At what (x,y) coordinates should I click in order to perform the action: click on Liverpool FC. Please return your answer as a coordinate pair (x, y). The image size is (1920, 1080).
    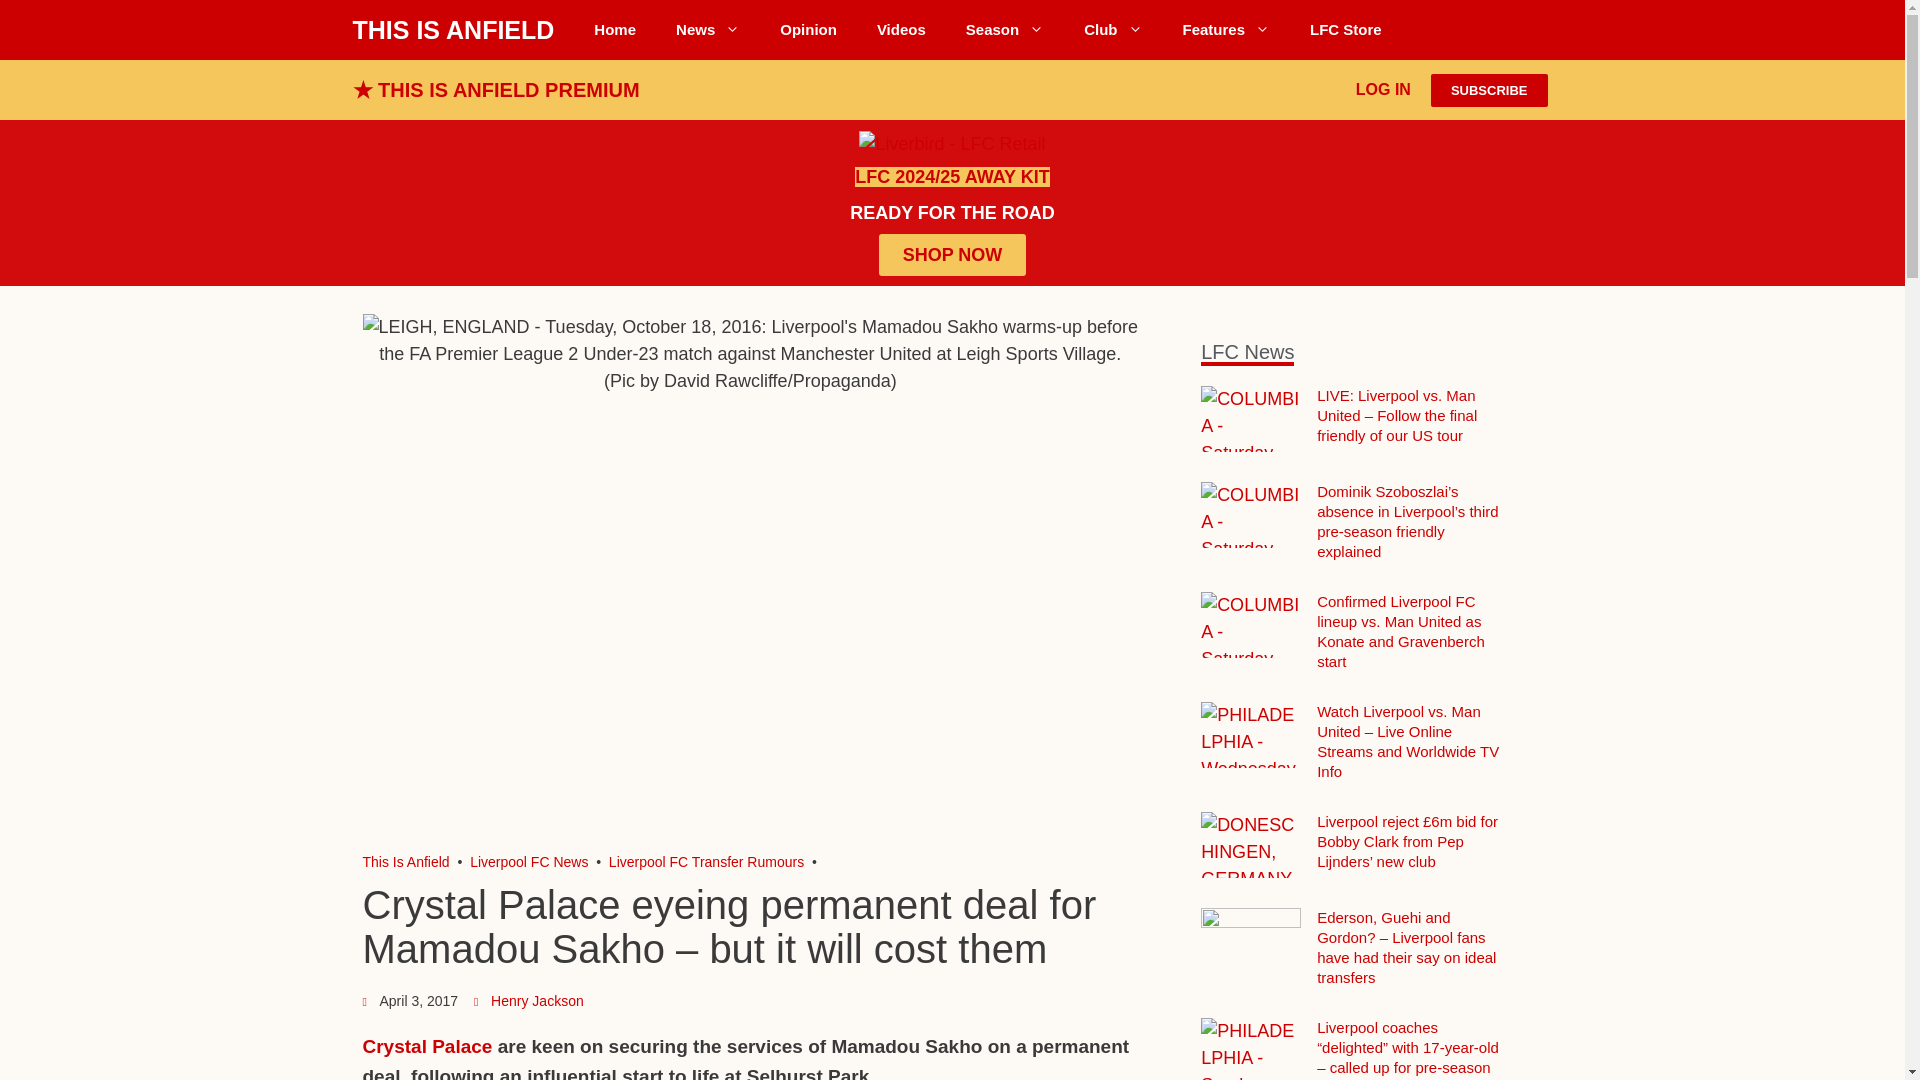
    Looking at the image, I should click on (406, 862).